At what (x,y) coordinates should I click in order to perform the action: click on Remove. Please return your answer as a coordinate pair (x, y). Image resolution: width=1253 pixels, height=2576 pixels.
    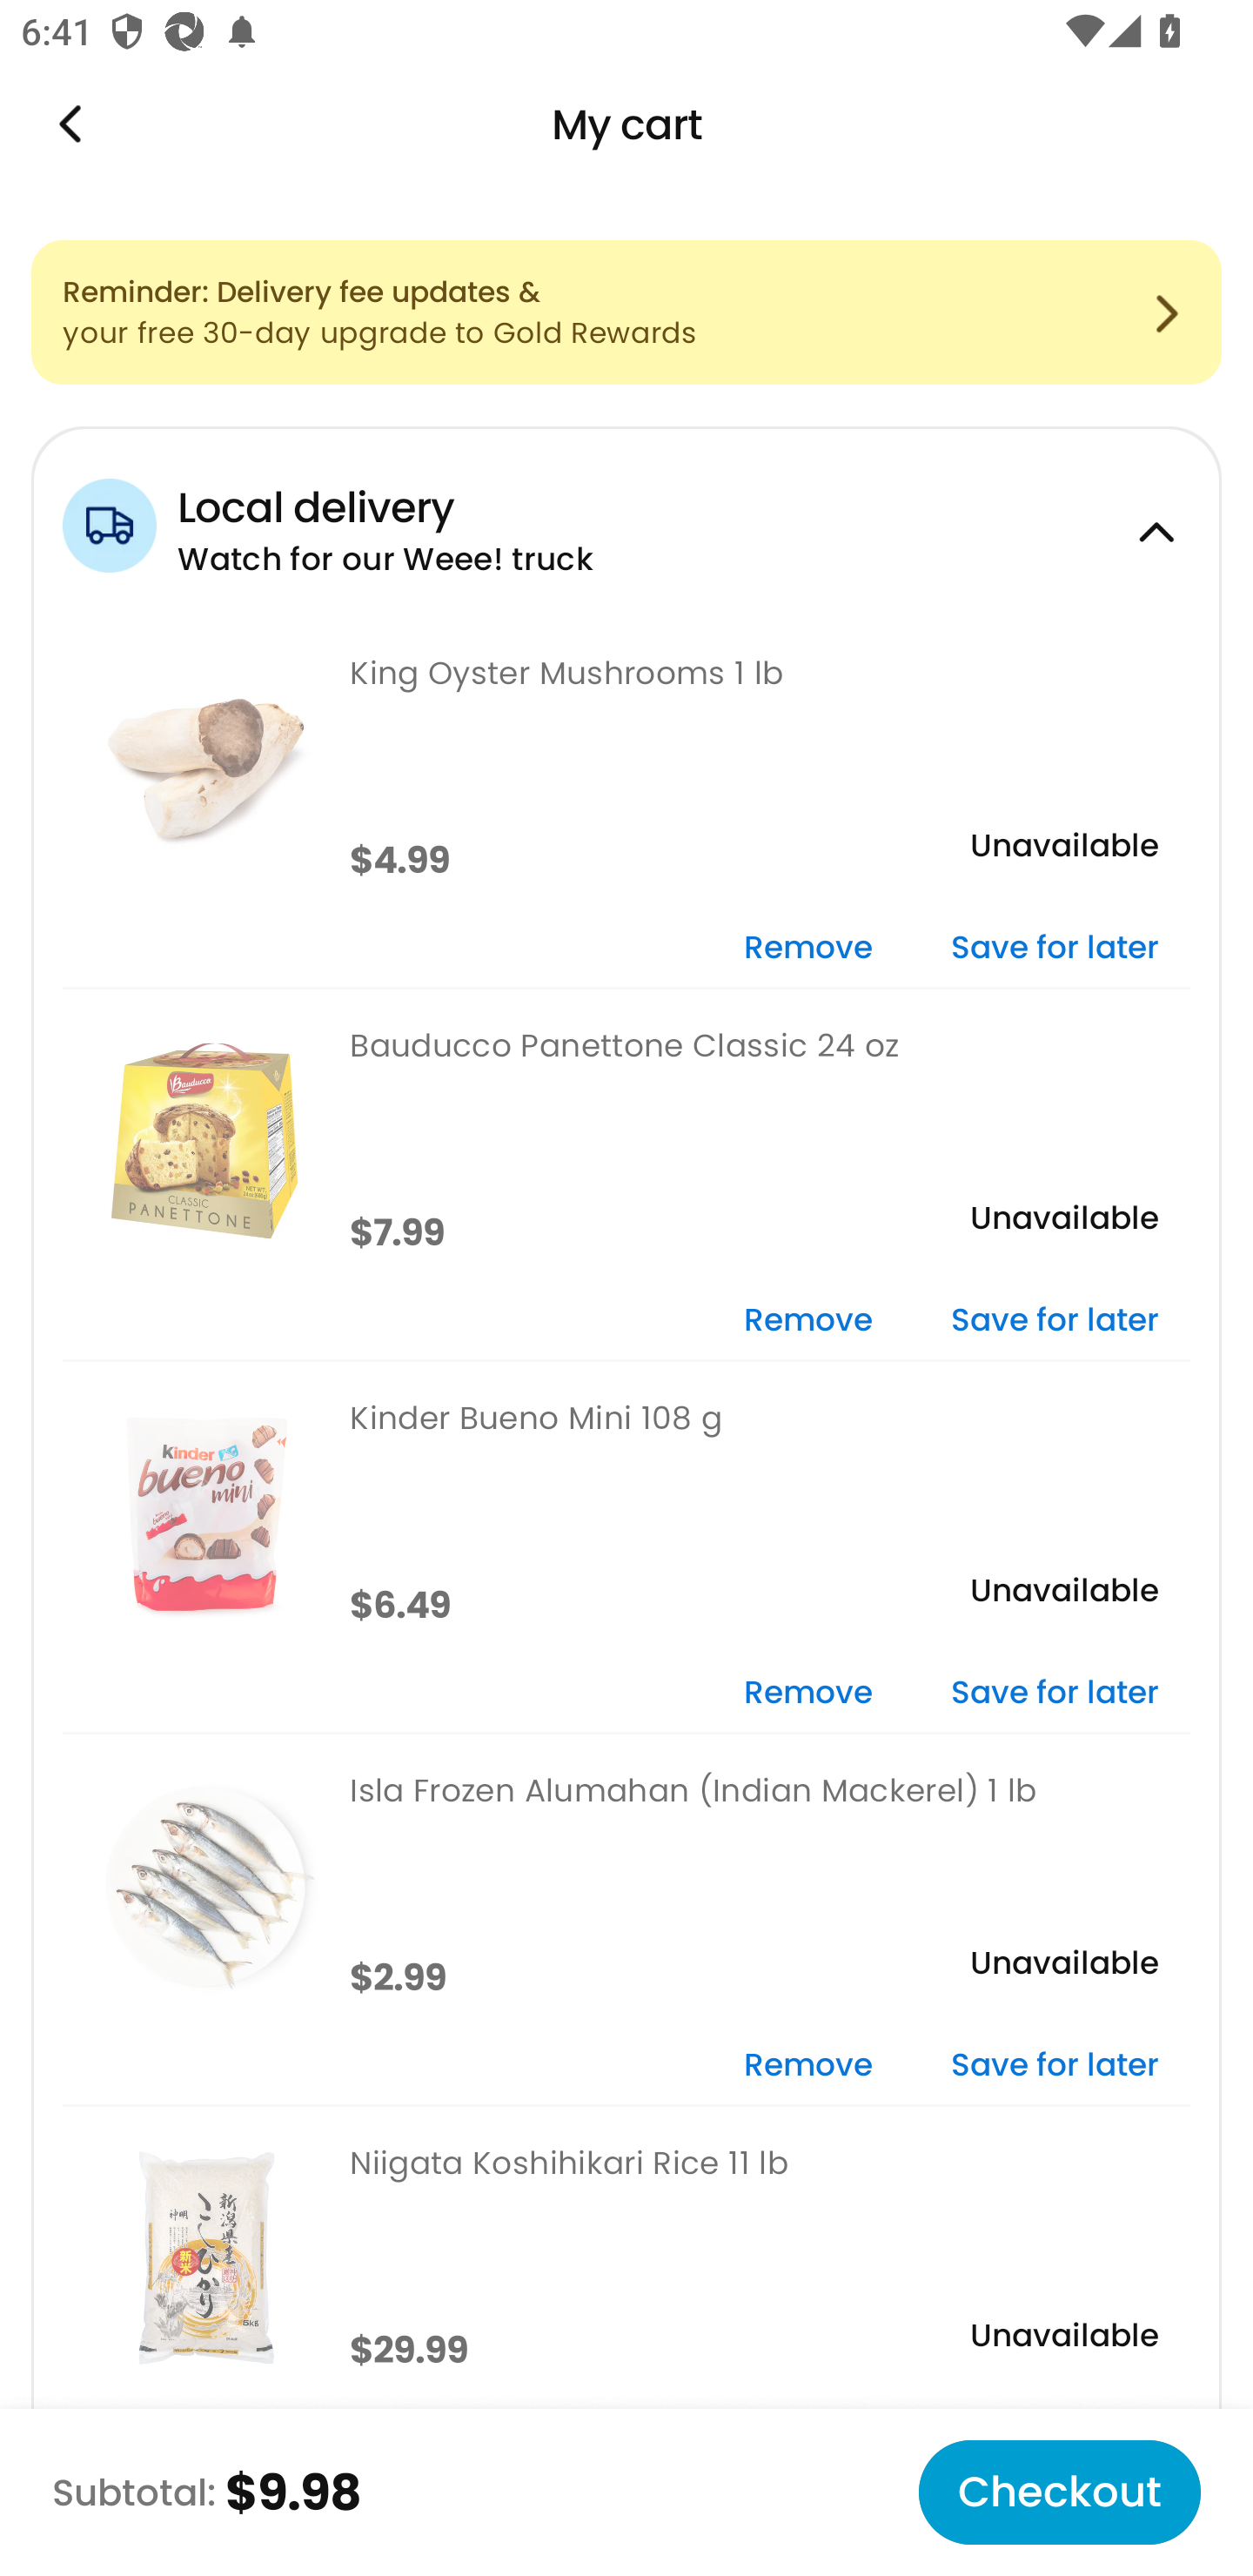
    Looking at the image, I should click on (807, 1323).